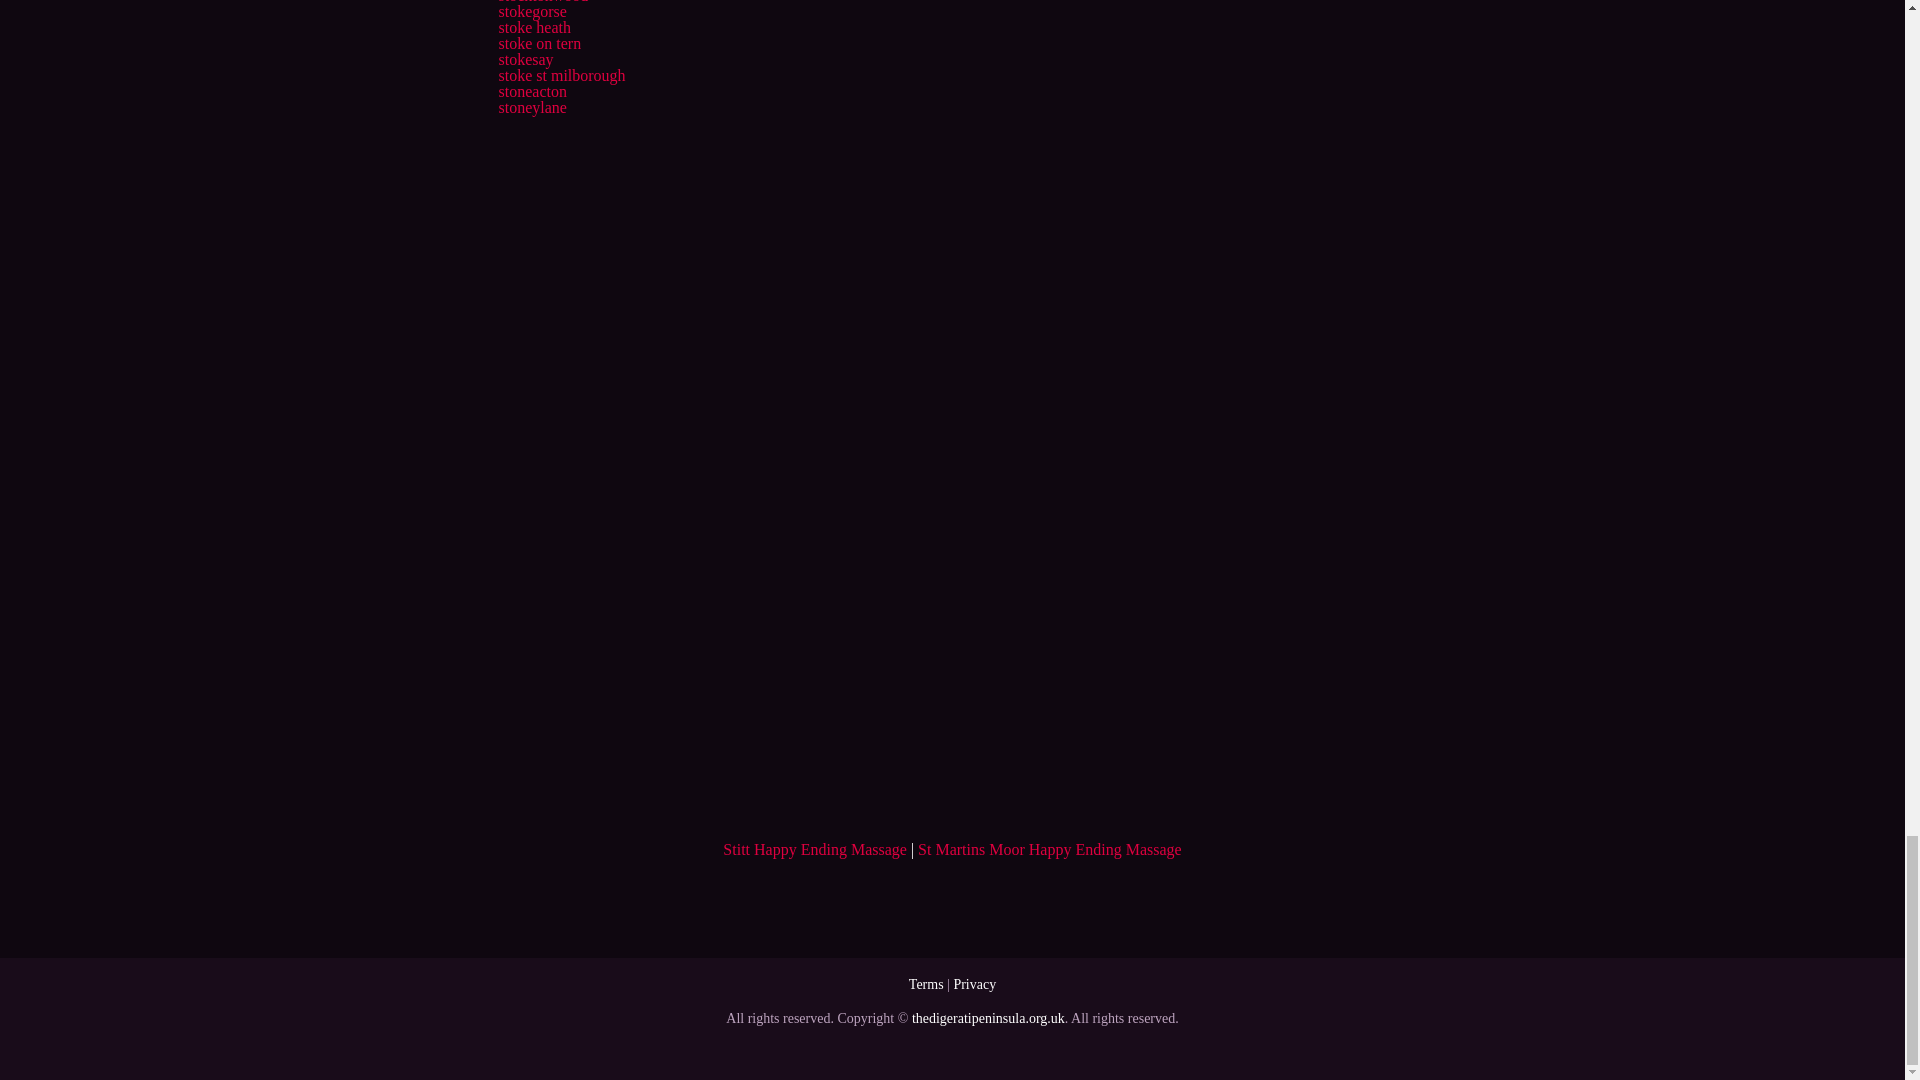 This screenshot has height=1080, width=1920. Describe the element at coordinates (926, 984) in the screenshot. I see `Terms` at that location.